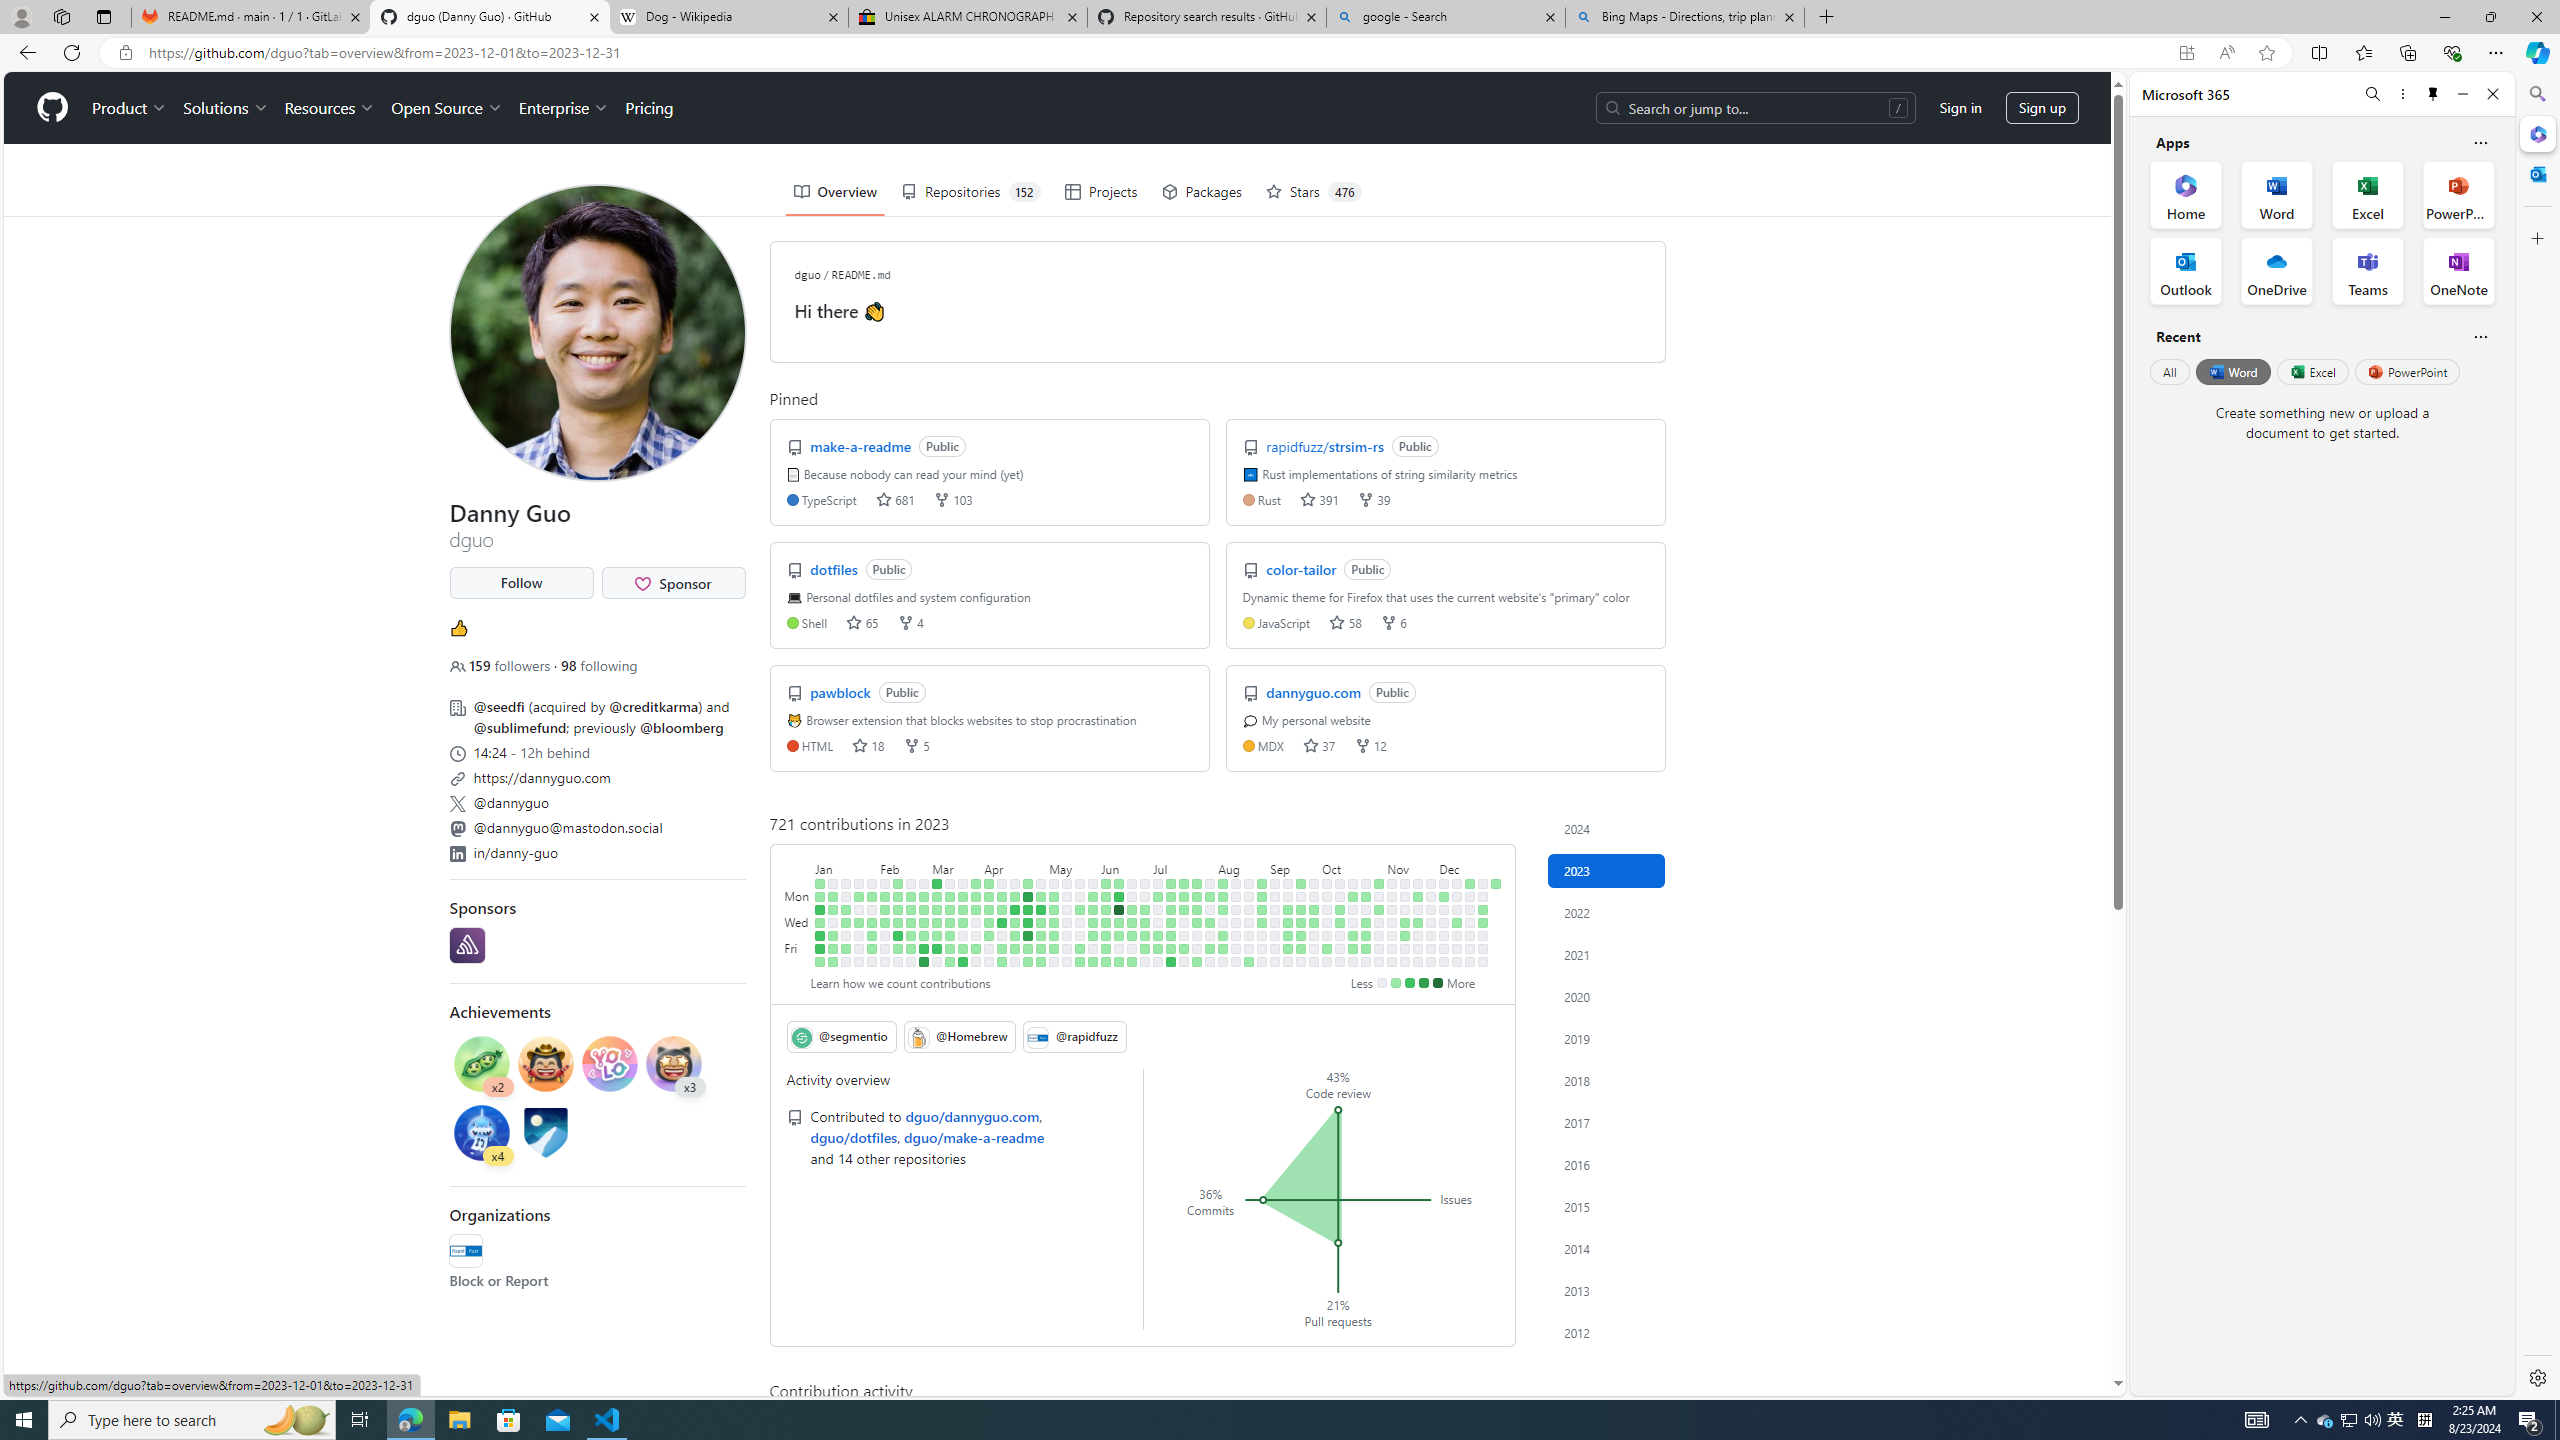 This screenshot has height=1440, width=2560. Describe the element at coordinates (481, 1066) in the screenshot. I see `Achievement: Pair Extraordinaire x2` at that location.